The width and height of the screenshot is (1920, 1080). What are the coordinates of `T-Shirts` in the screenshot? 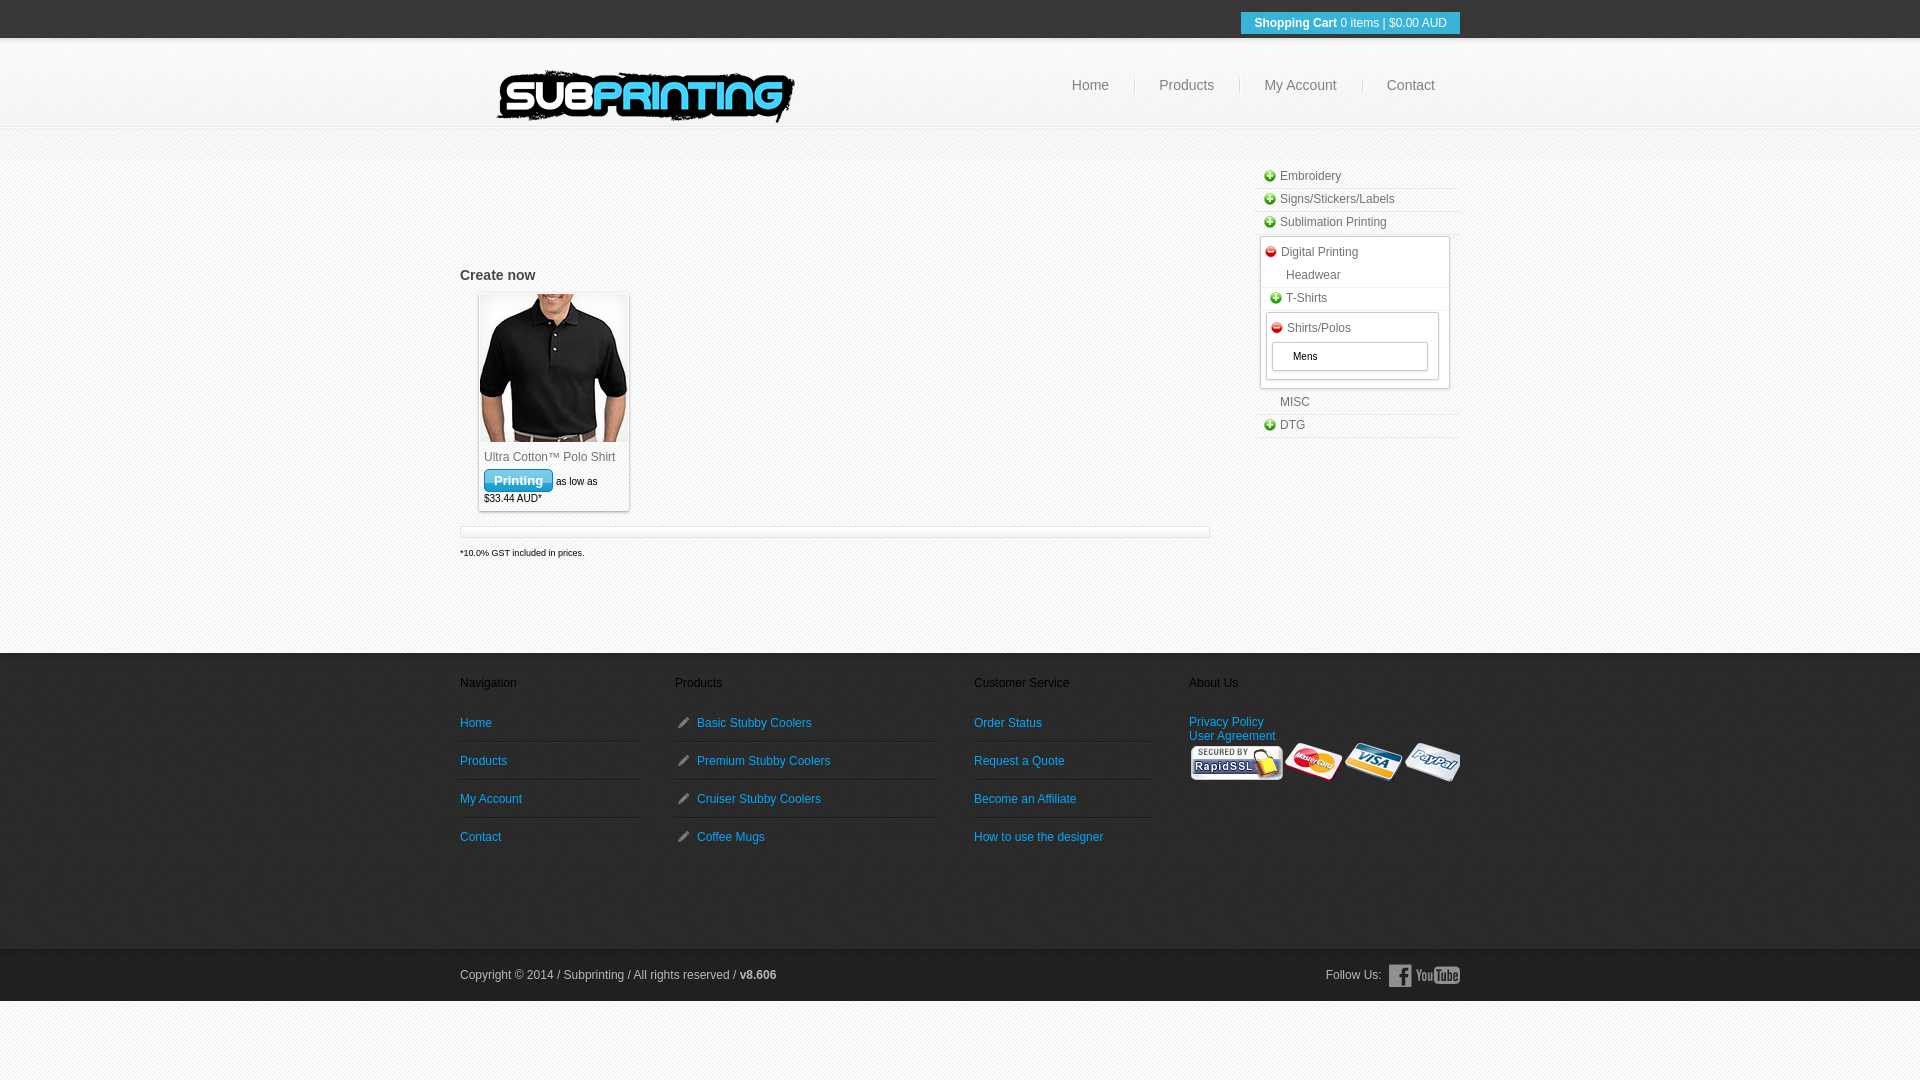 It's located at (1306, 298).